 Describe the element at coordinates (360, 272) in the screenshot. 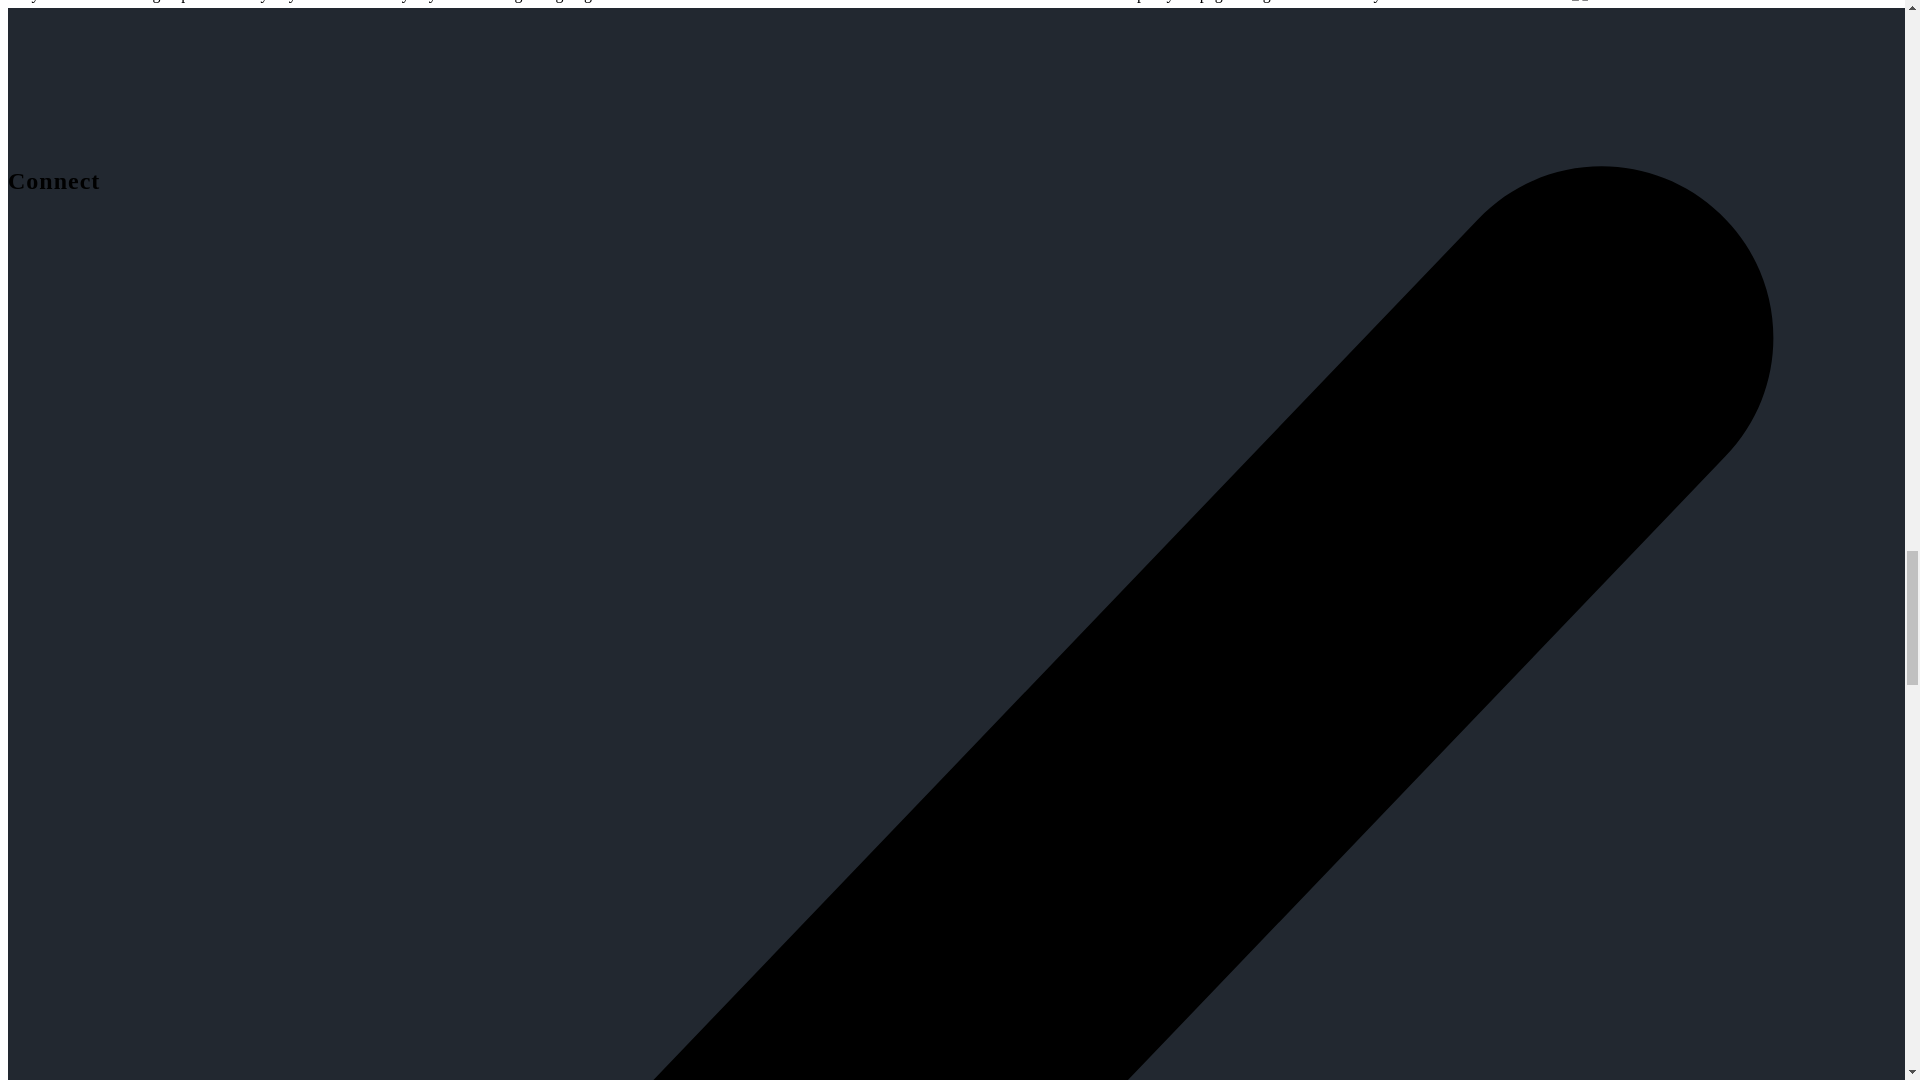

I see `Node.js` at that location.